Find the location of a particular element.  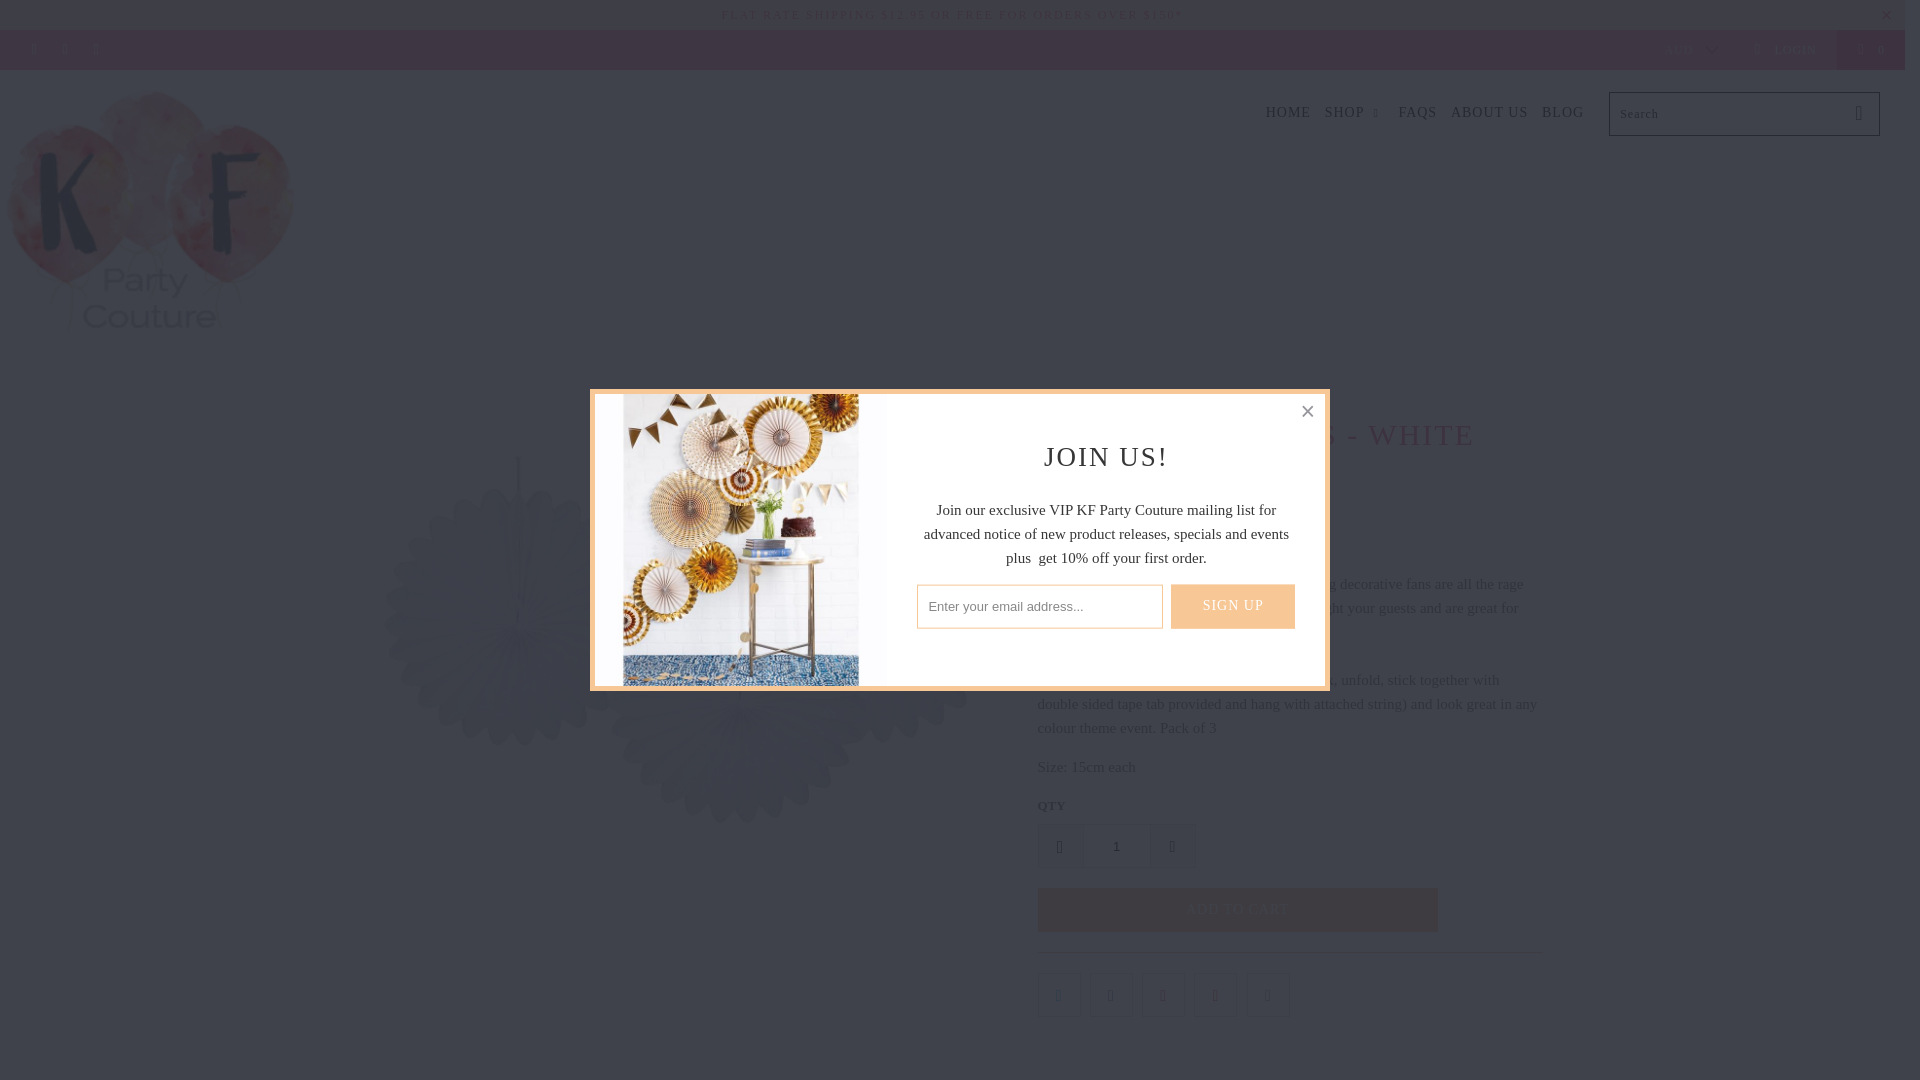

Share this on Facebook is located at coordinates (1111, 995).